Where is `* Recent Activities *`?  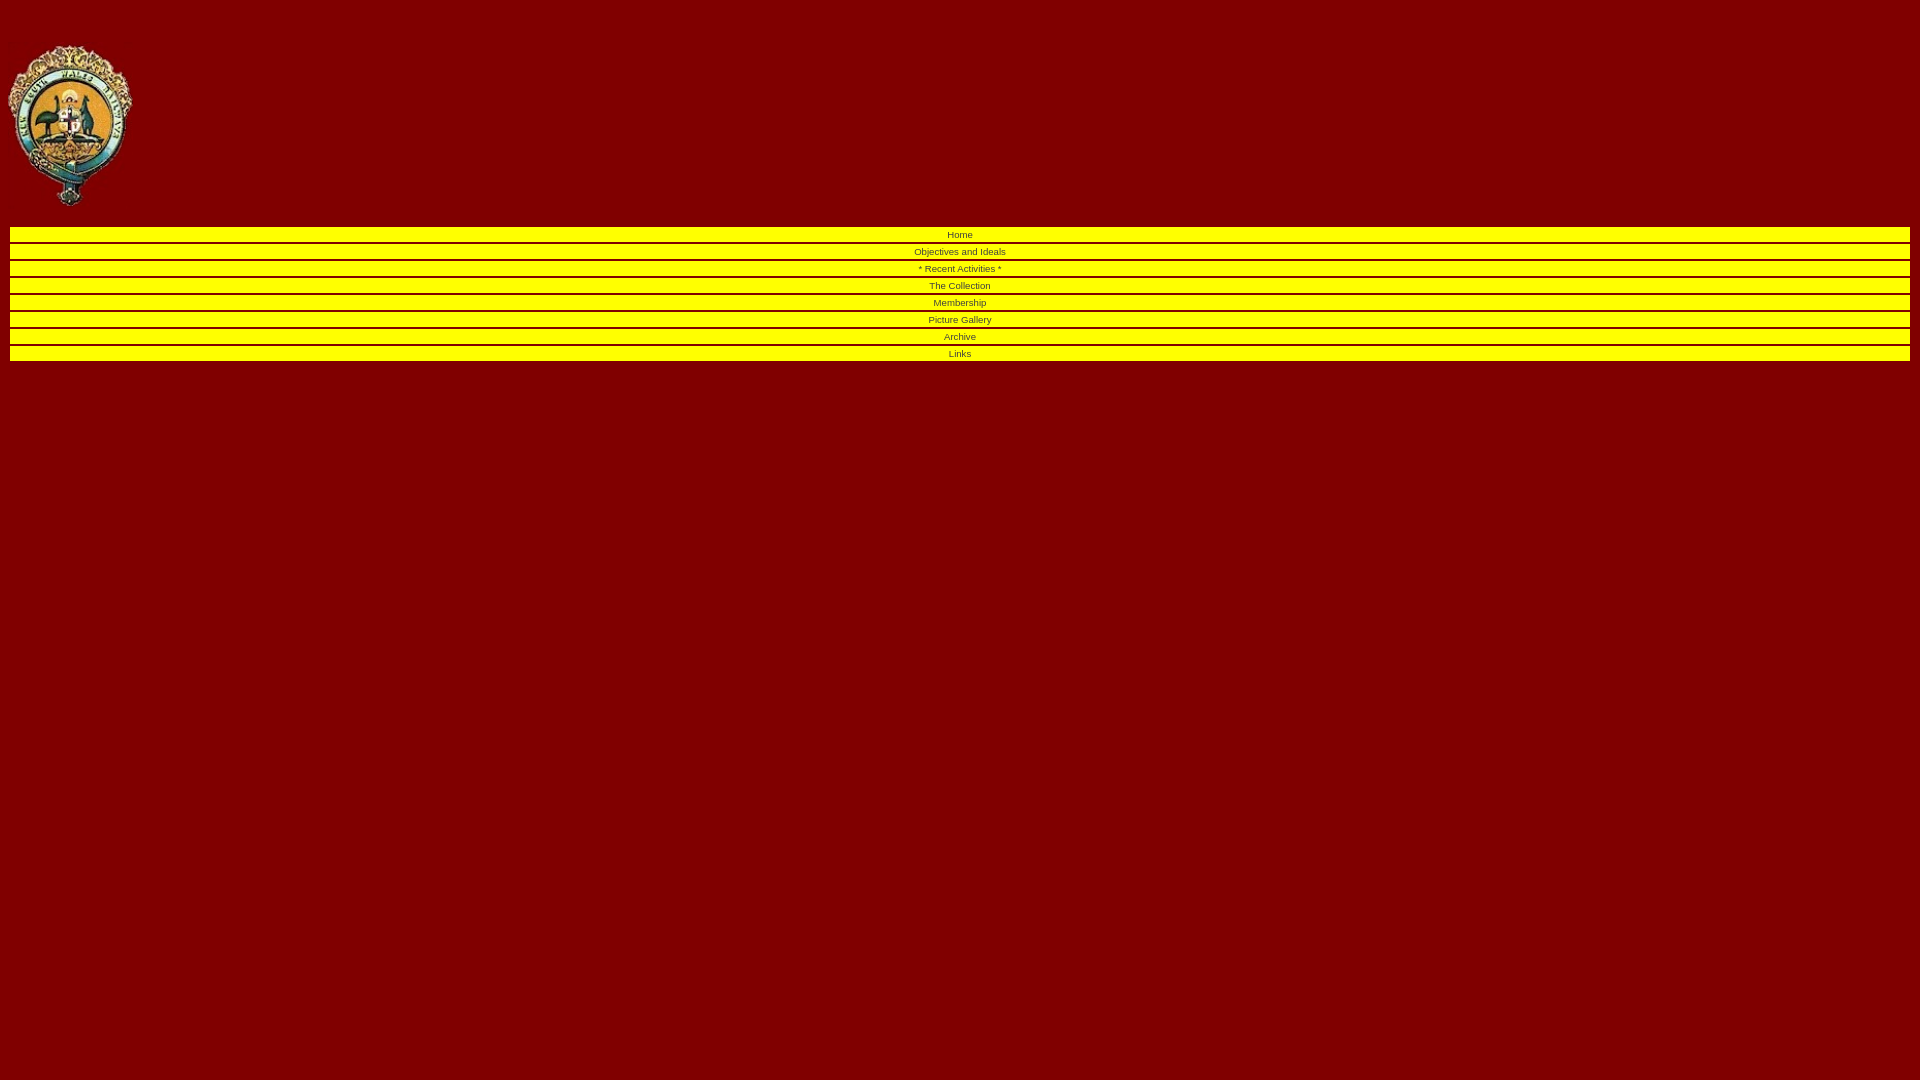 * Recent Activities * is located at coordinates (960, 268).